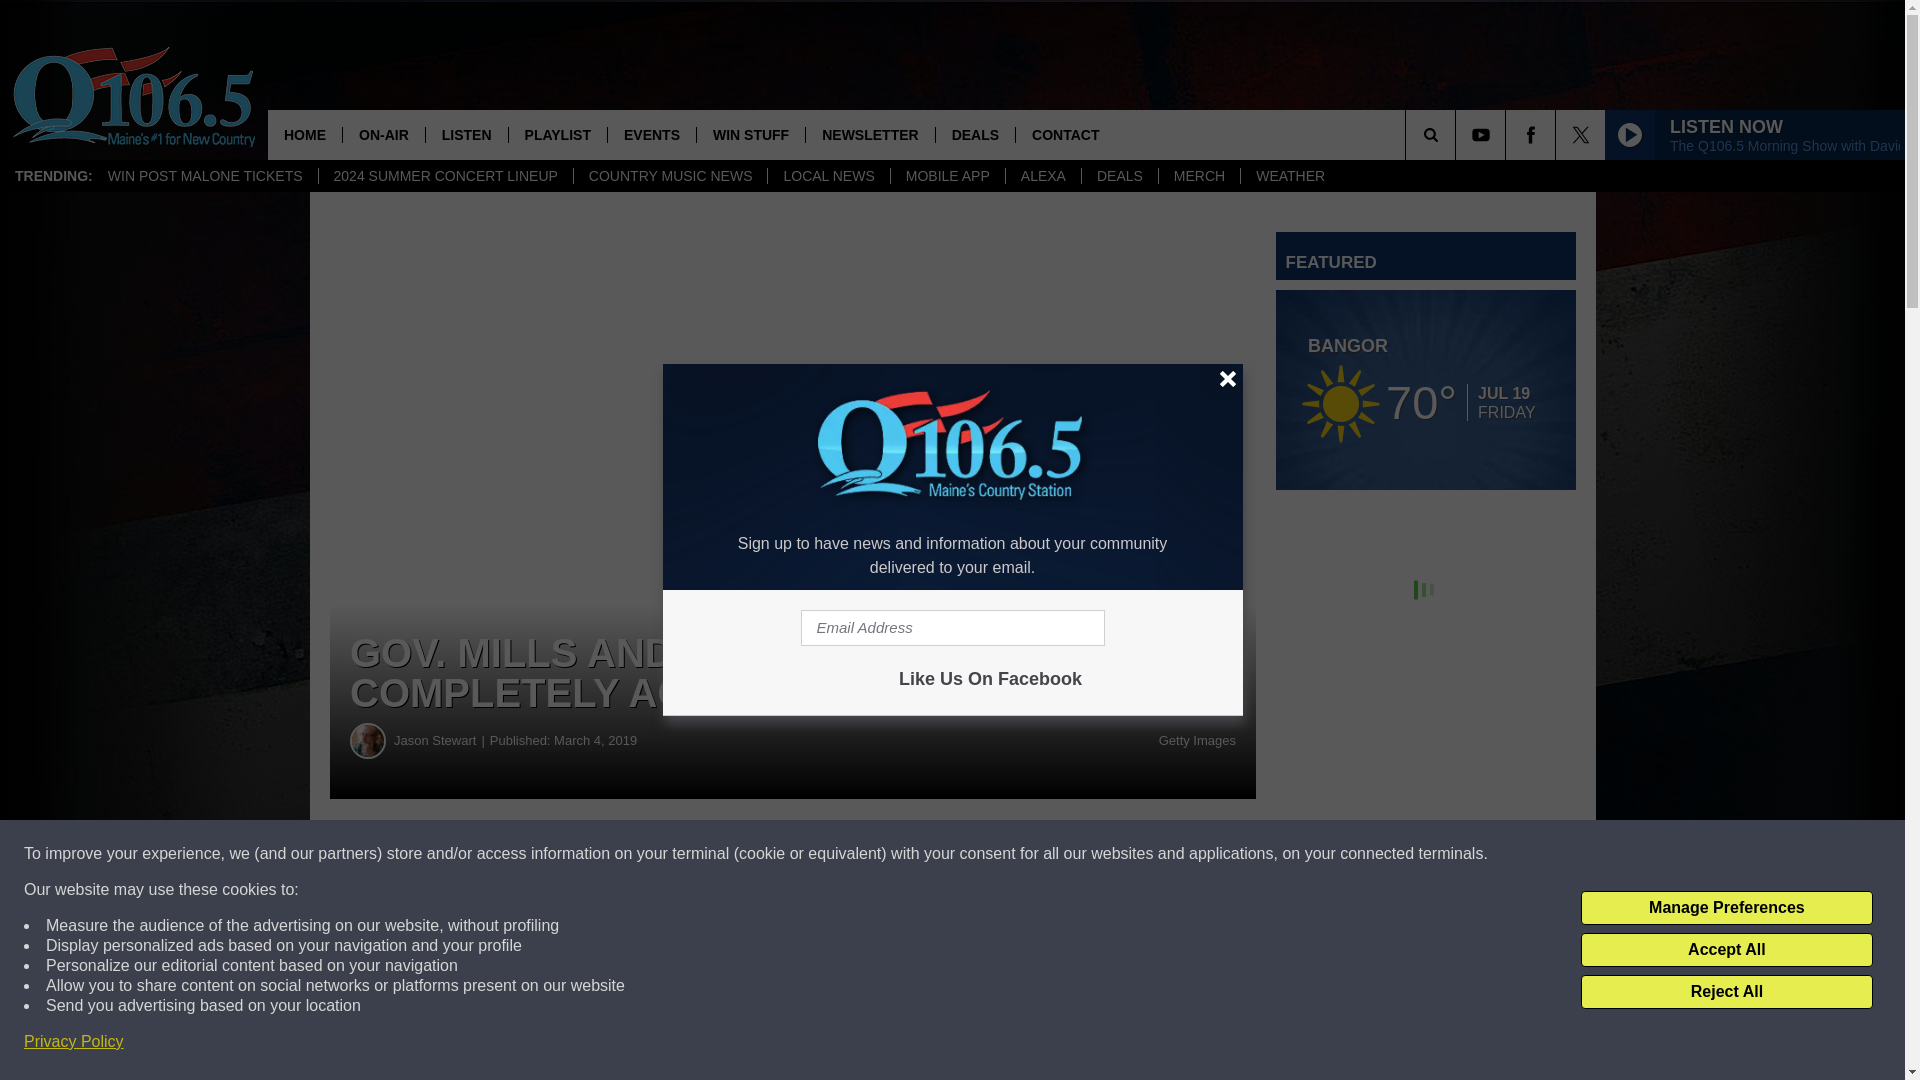  What do you see at coordinates (1198, 176) in the screenshot?
I see `MERCH` at bounding box center [1198, 176].